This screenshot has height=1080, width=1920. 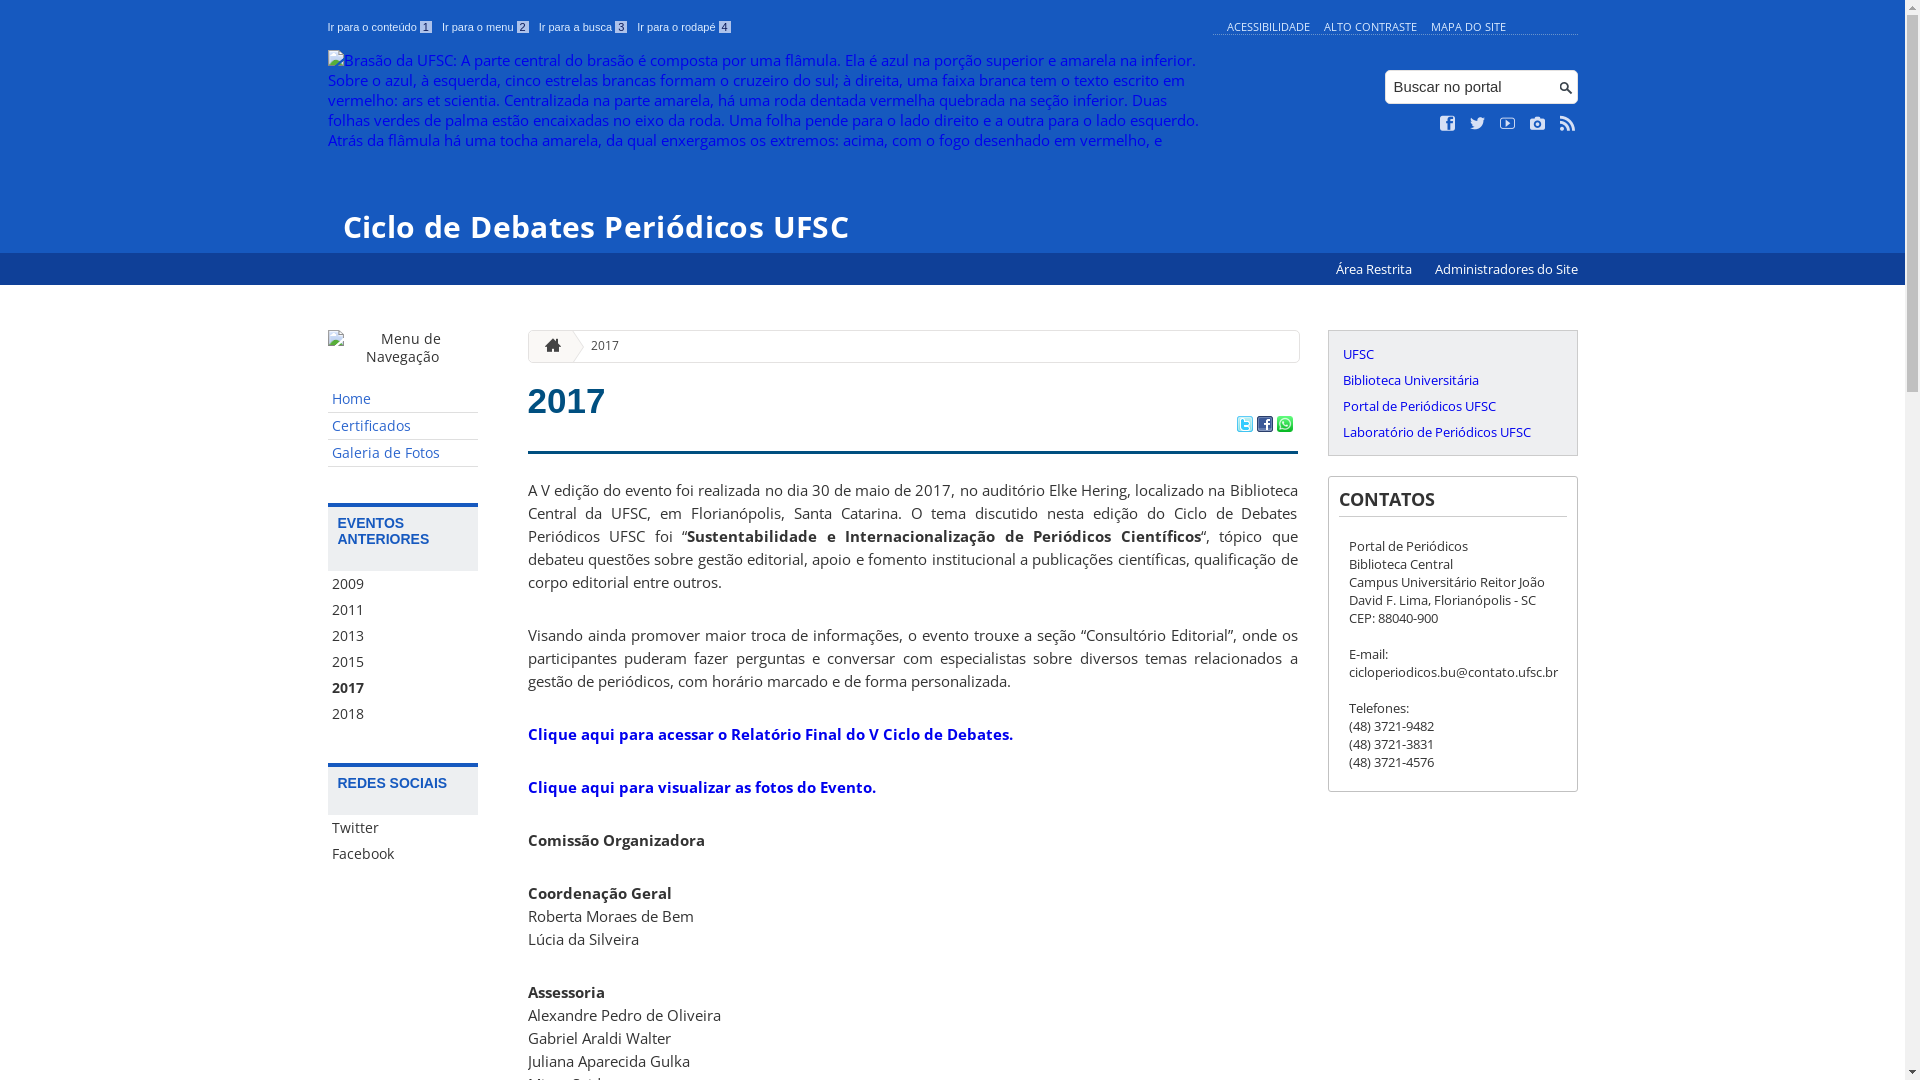 What do you see at coordinates (403, 584) in the screenshot?
I see `2009` at bounding box center [403, 584].